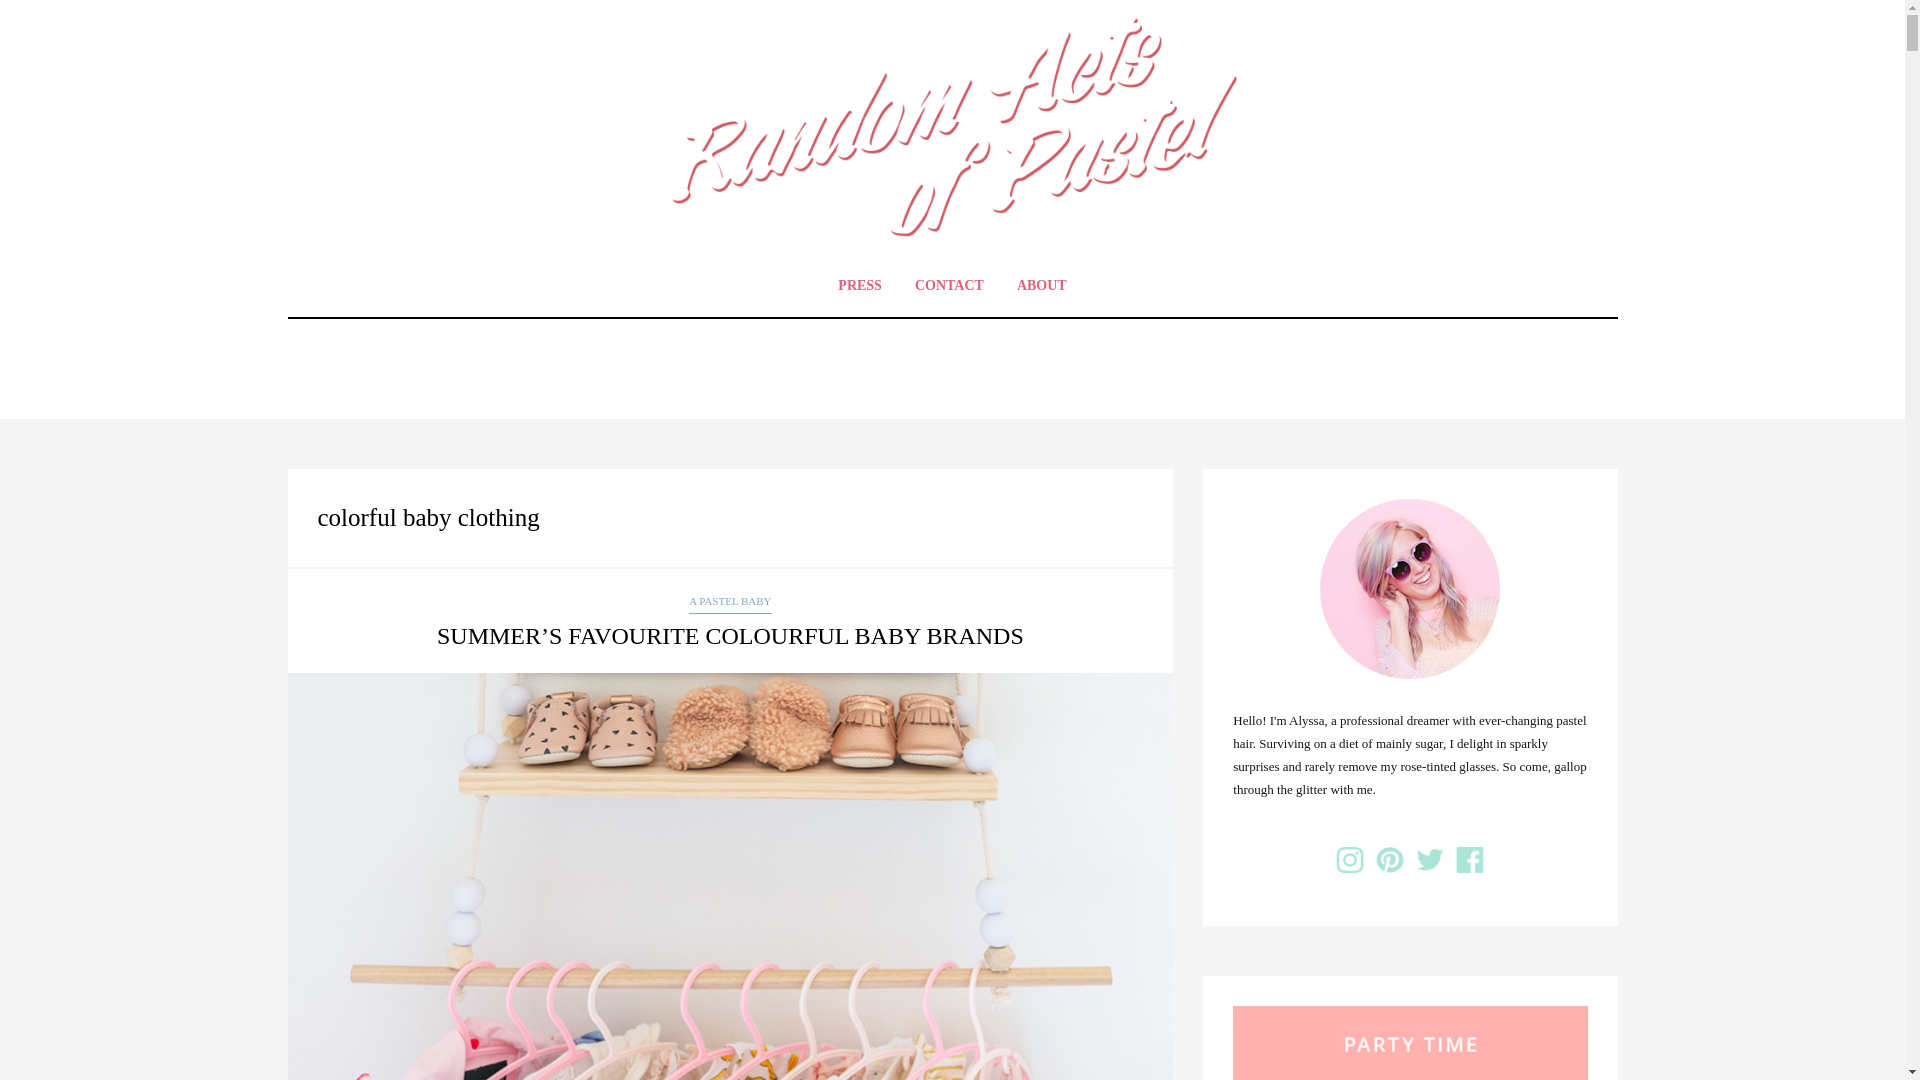  Describe the element at coordinates (1042, 285) in the screenshot. I see `ABOUT` at that location.